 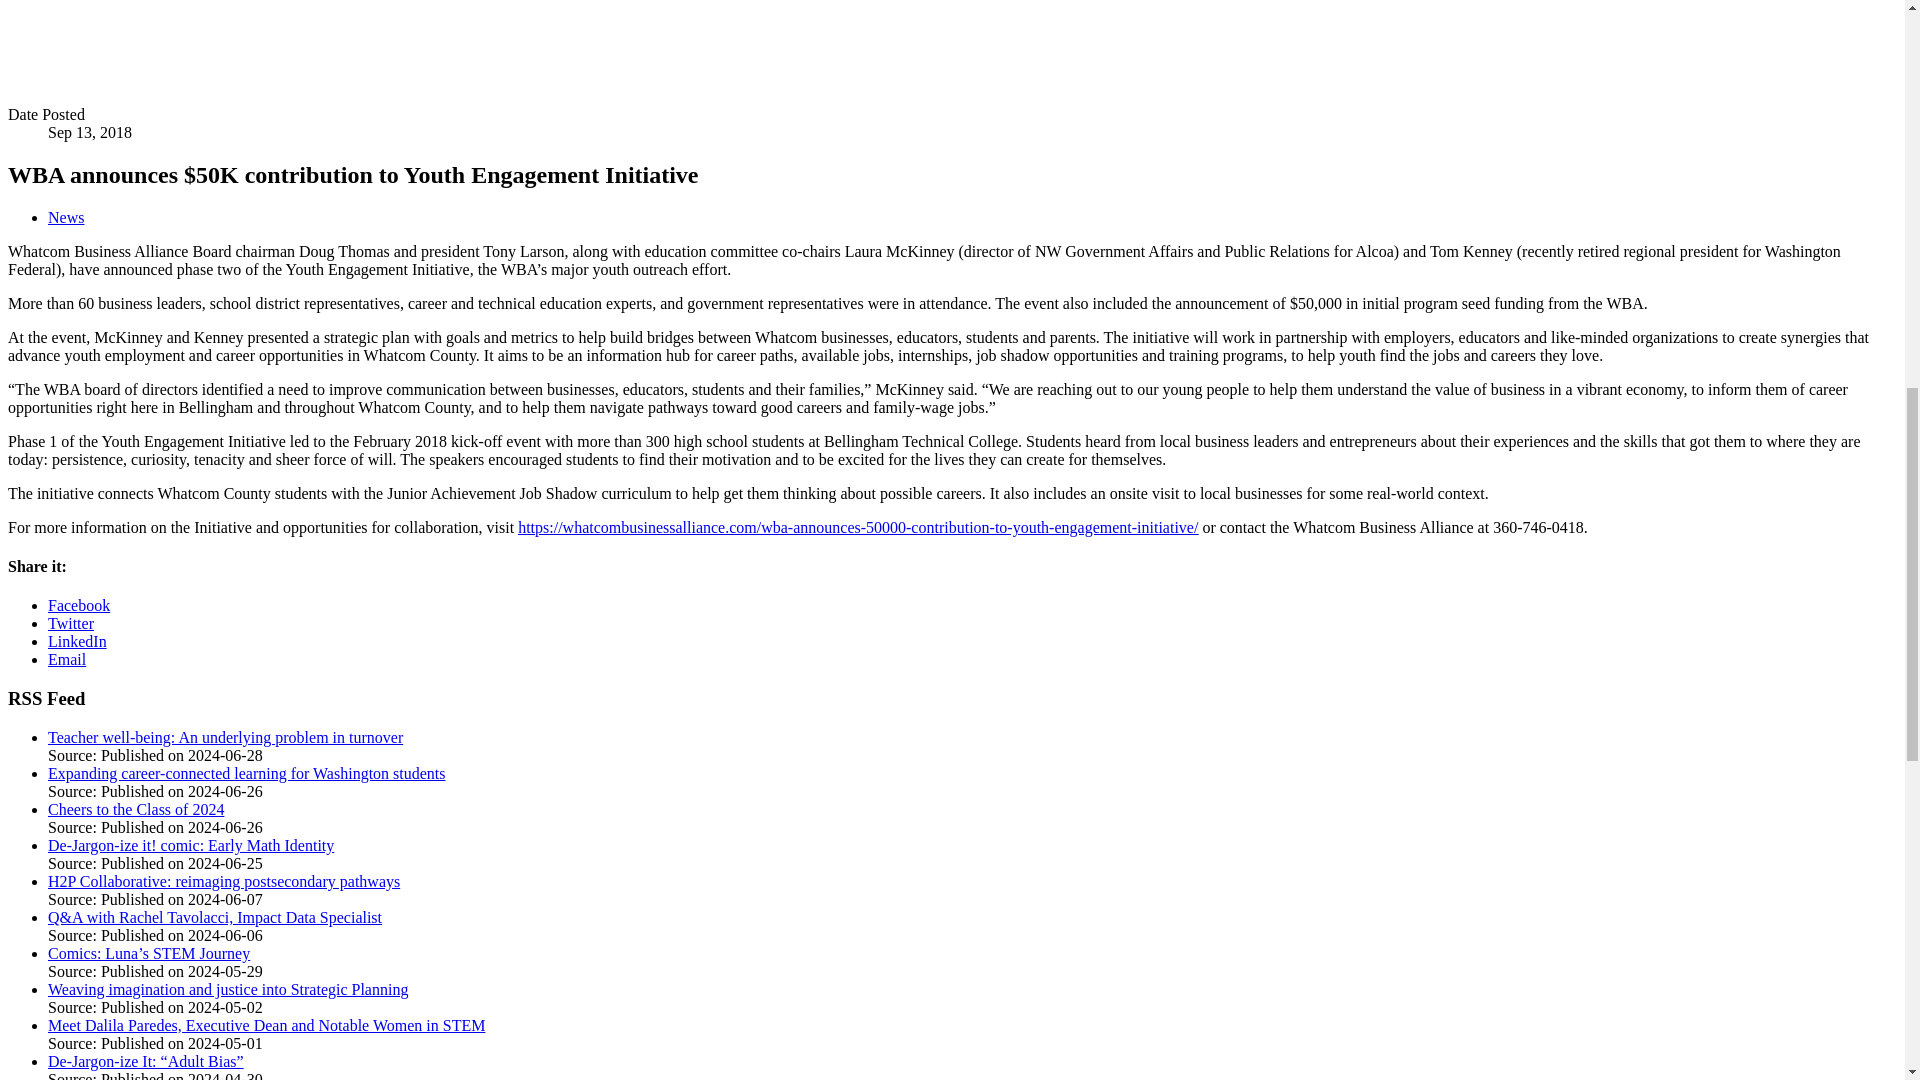 What do you see at coordinates (226, 738) in the screenshot?
I see `Teacher well-being: An underlying problem in turnover` at bounding box center [226, 738].